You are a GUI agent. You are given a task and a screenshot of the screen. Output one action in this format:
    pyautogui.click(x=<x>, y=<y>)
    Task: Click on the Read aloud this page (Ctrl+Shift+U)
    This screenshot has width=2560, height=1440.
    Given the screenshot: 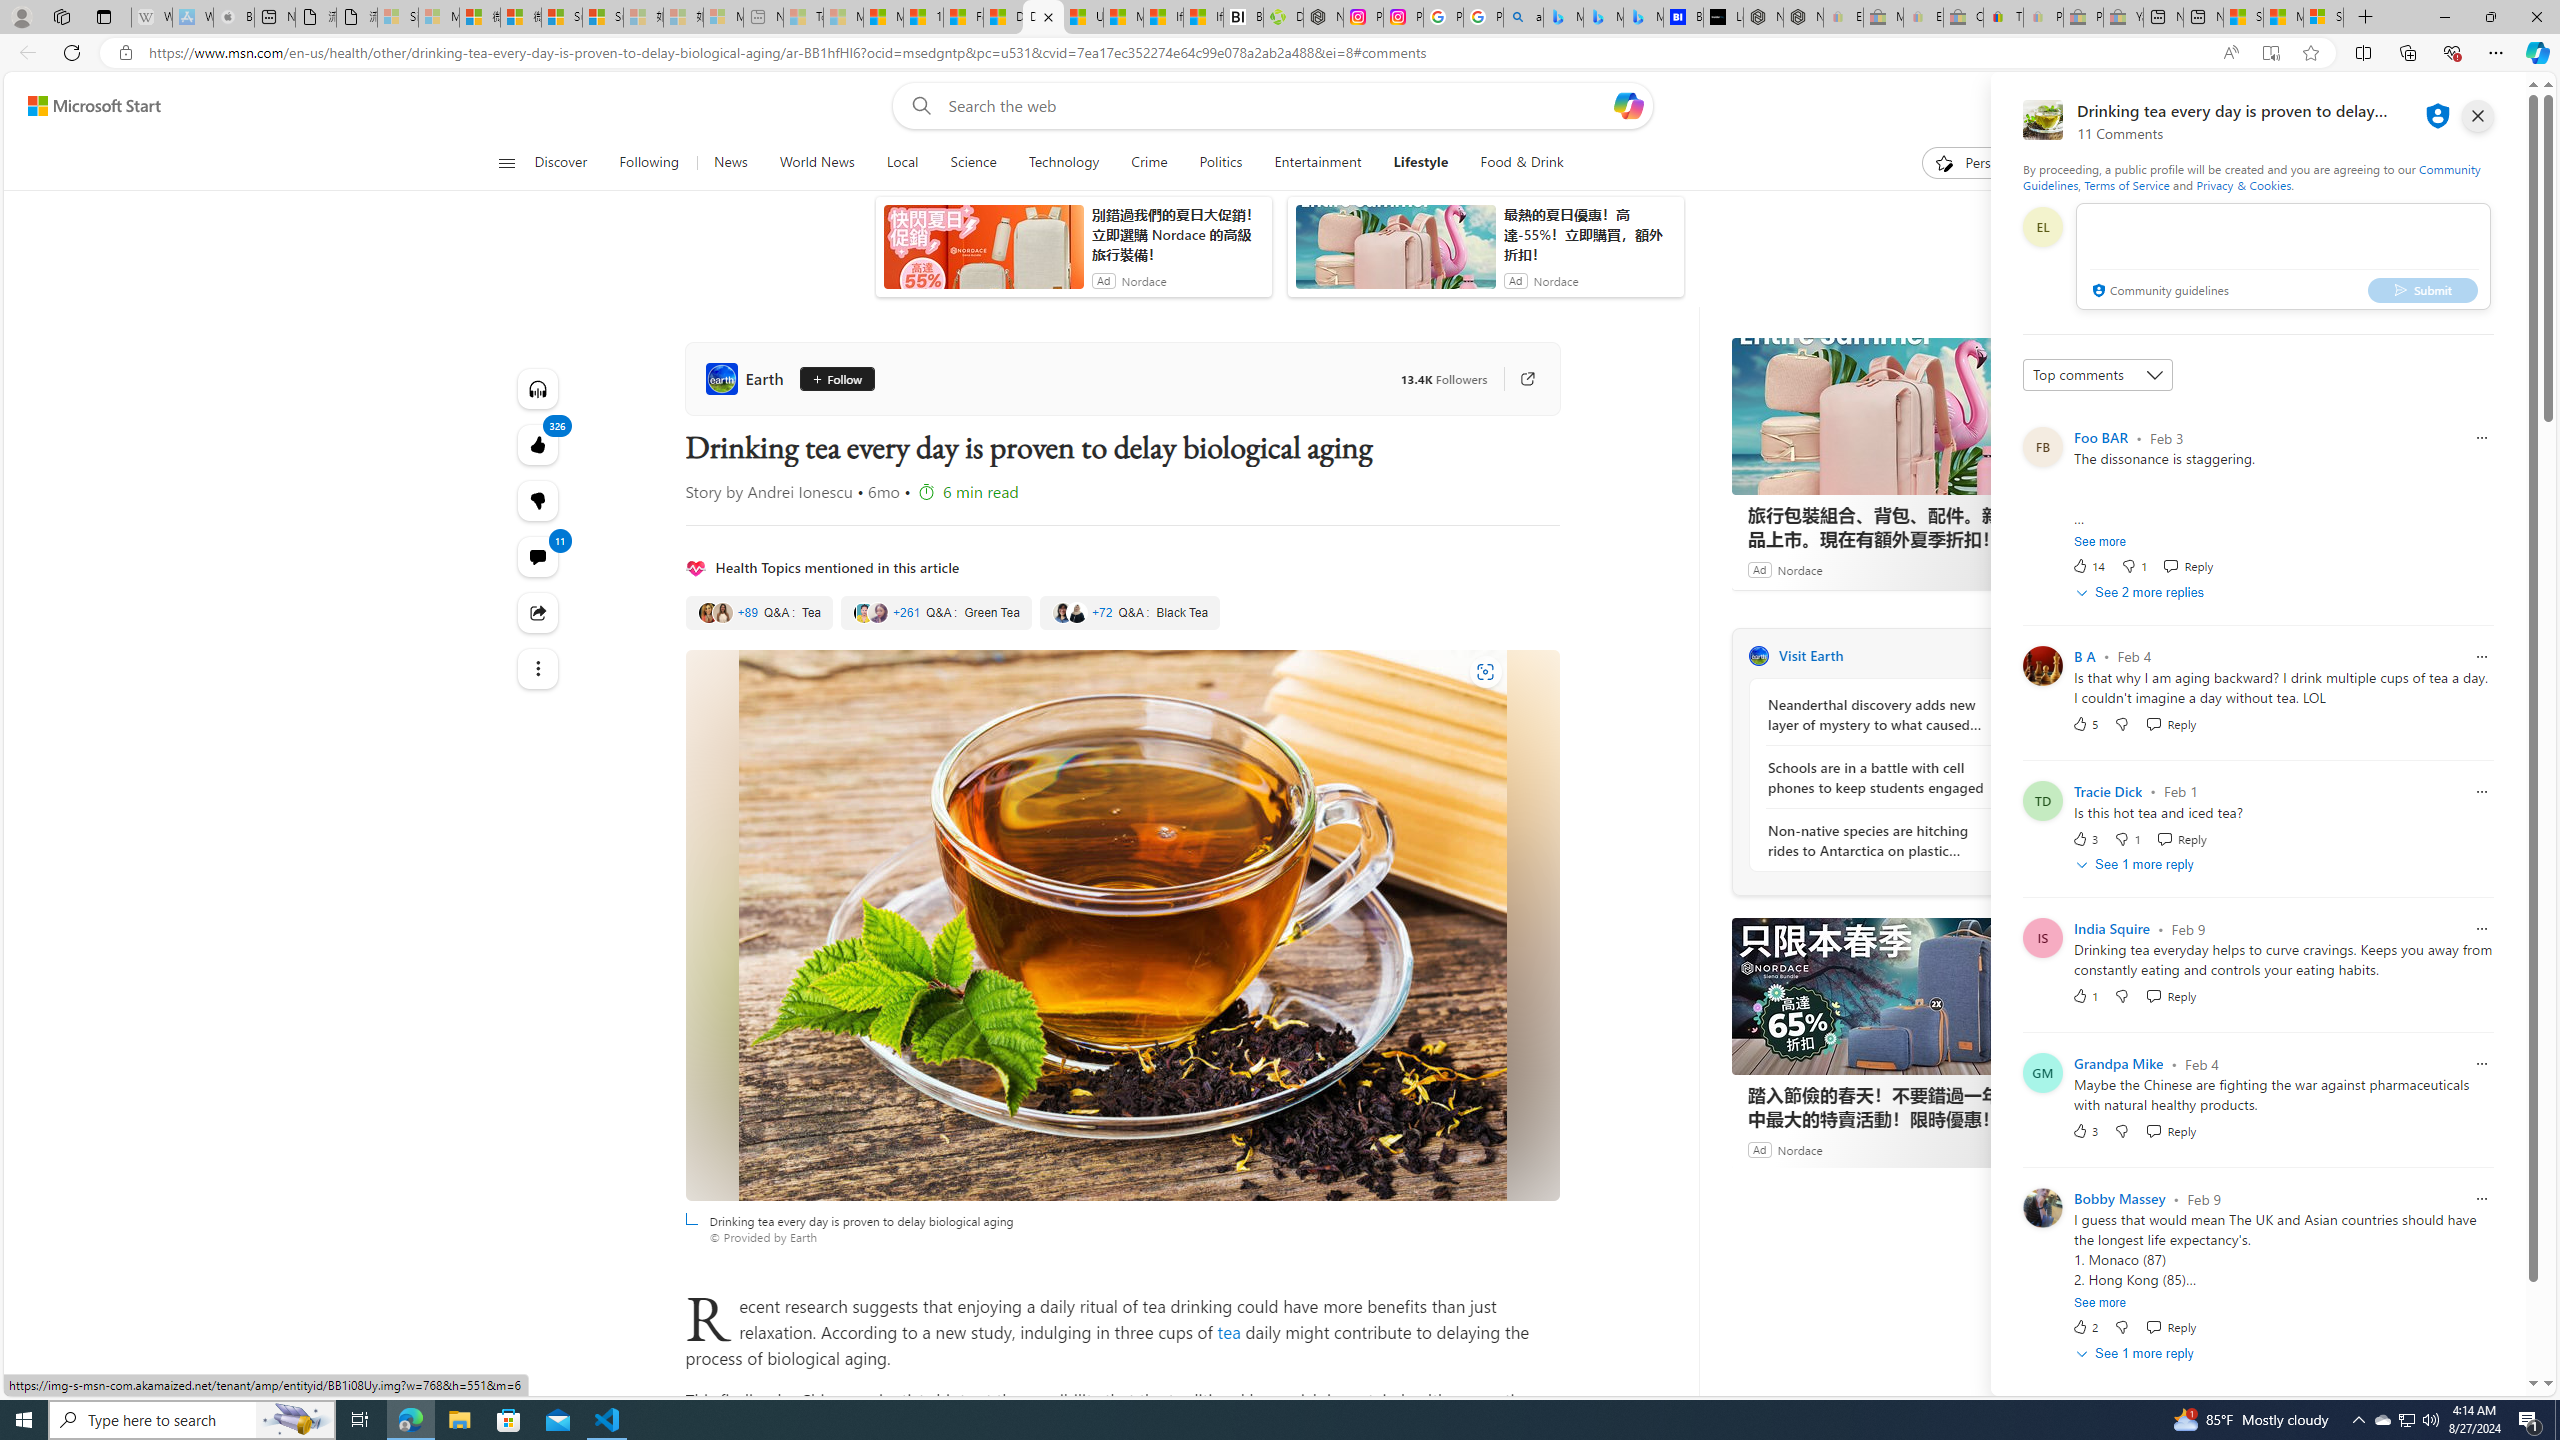 What is the action you would take?
    pyautogui.click(x=2230, y=53)
    